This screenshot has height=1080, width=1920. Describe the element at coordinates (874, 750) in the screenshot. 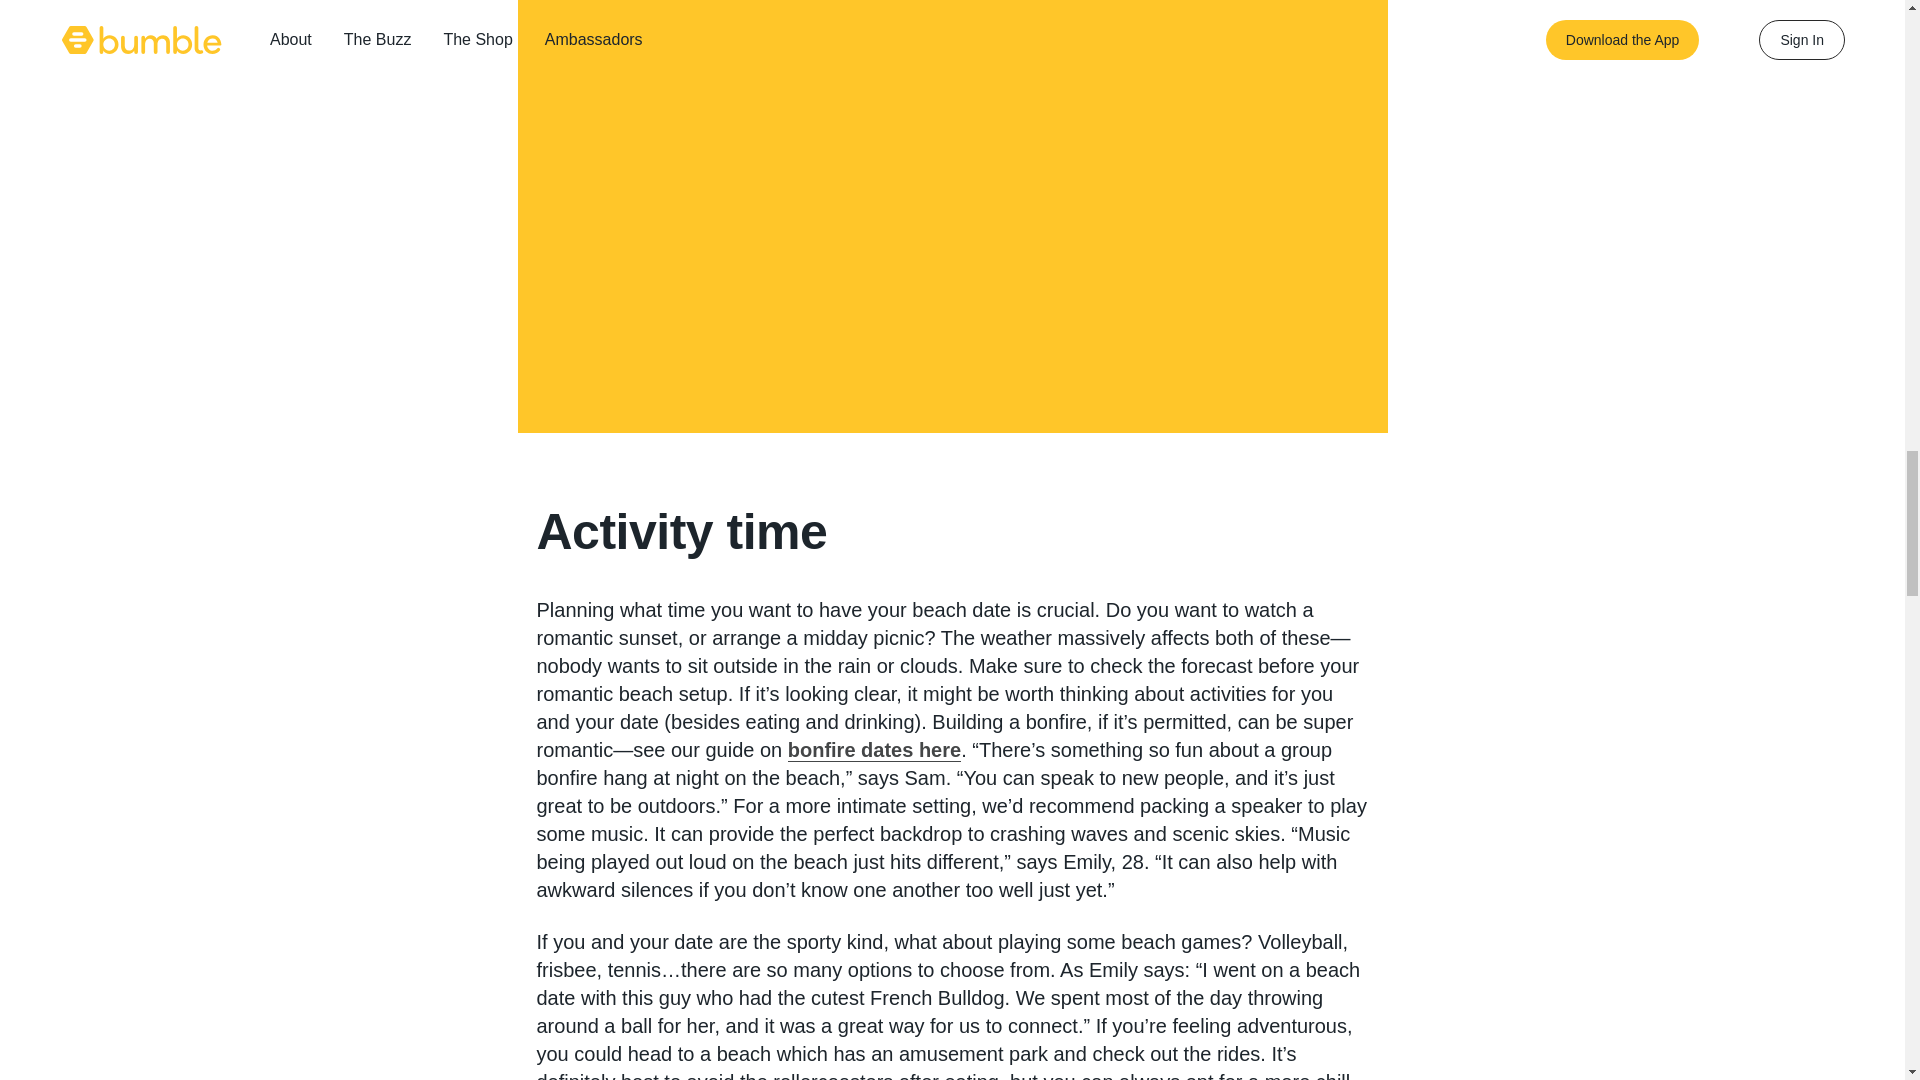

I see `bonfire dates here` at that location.